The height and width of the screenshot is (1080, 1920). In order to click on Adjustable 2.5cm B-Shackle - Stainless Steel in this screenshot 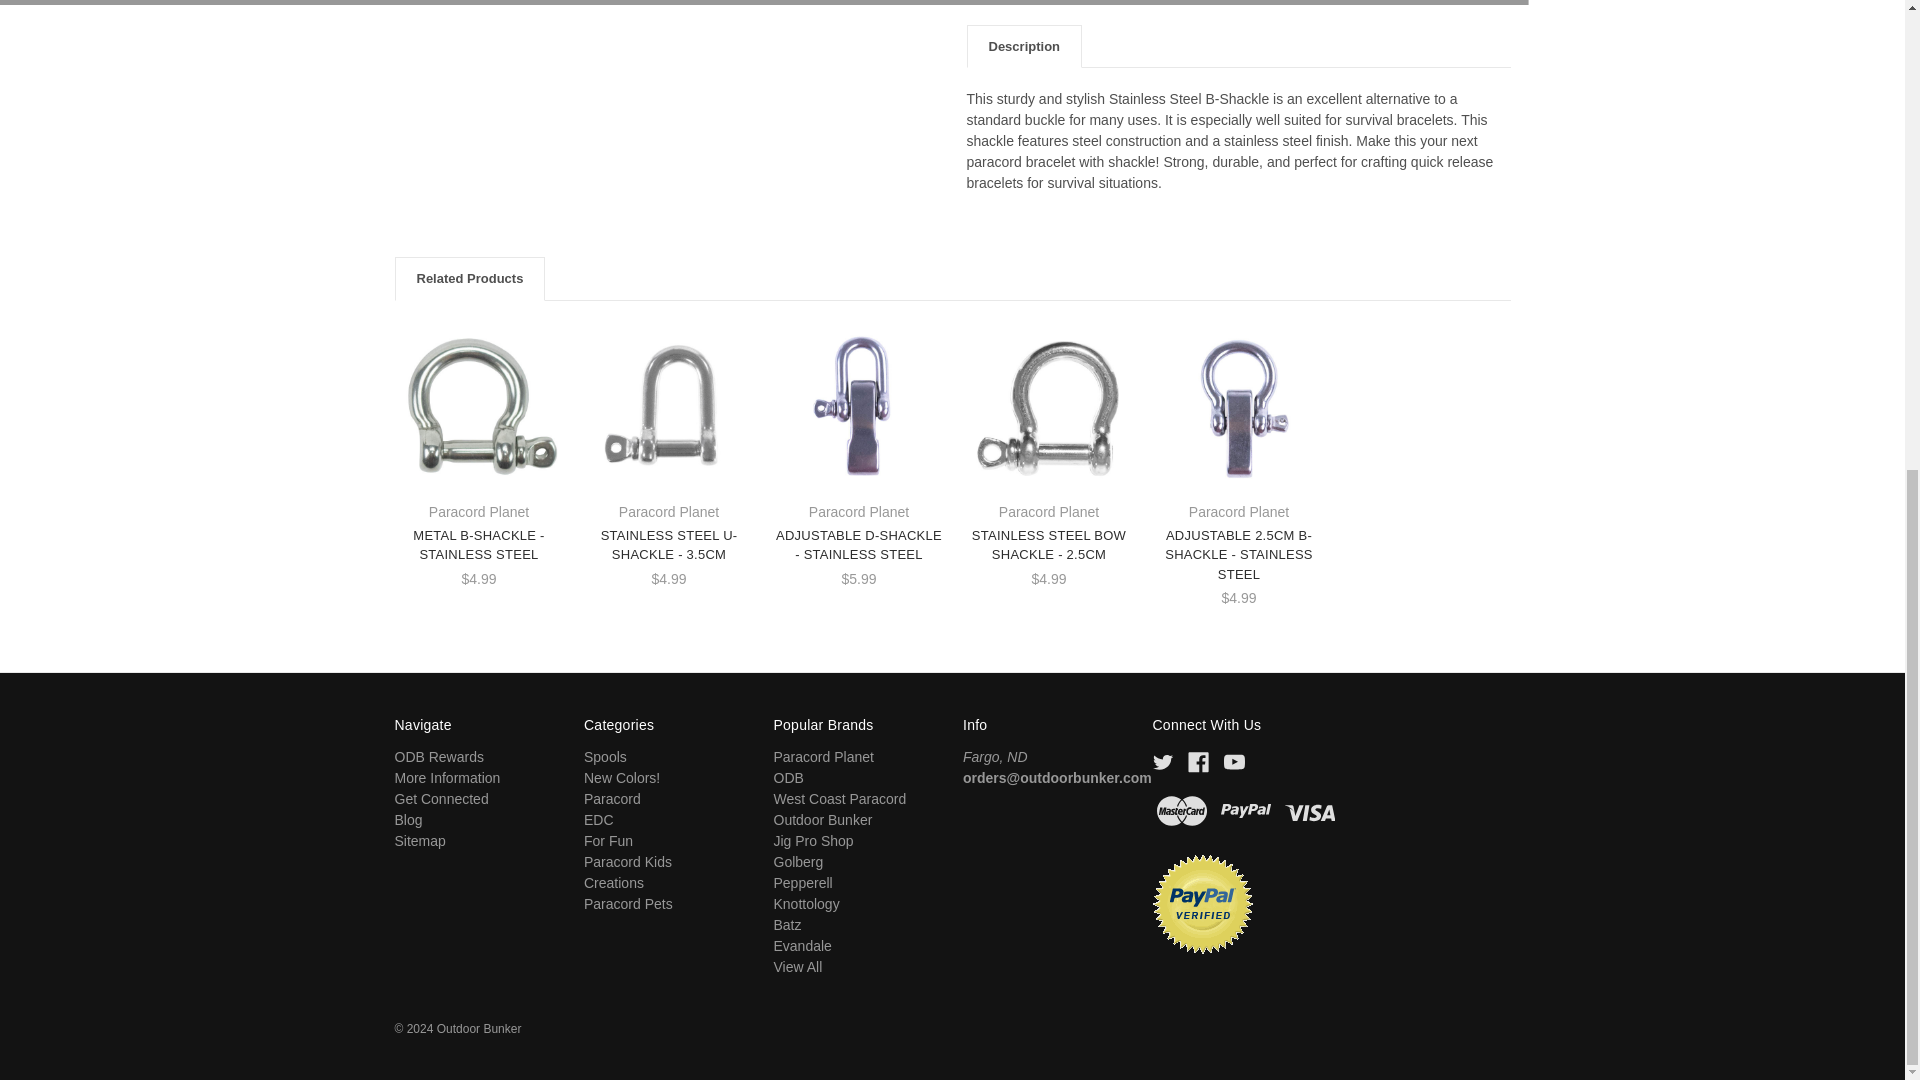, I will do `click(1238, 406)`.